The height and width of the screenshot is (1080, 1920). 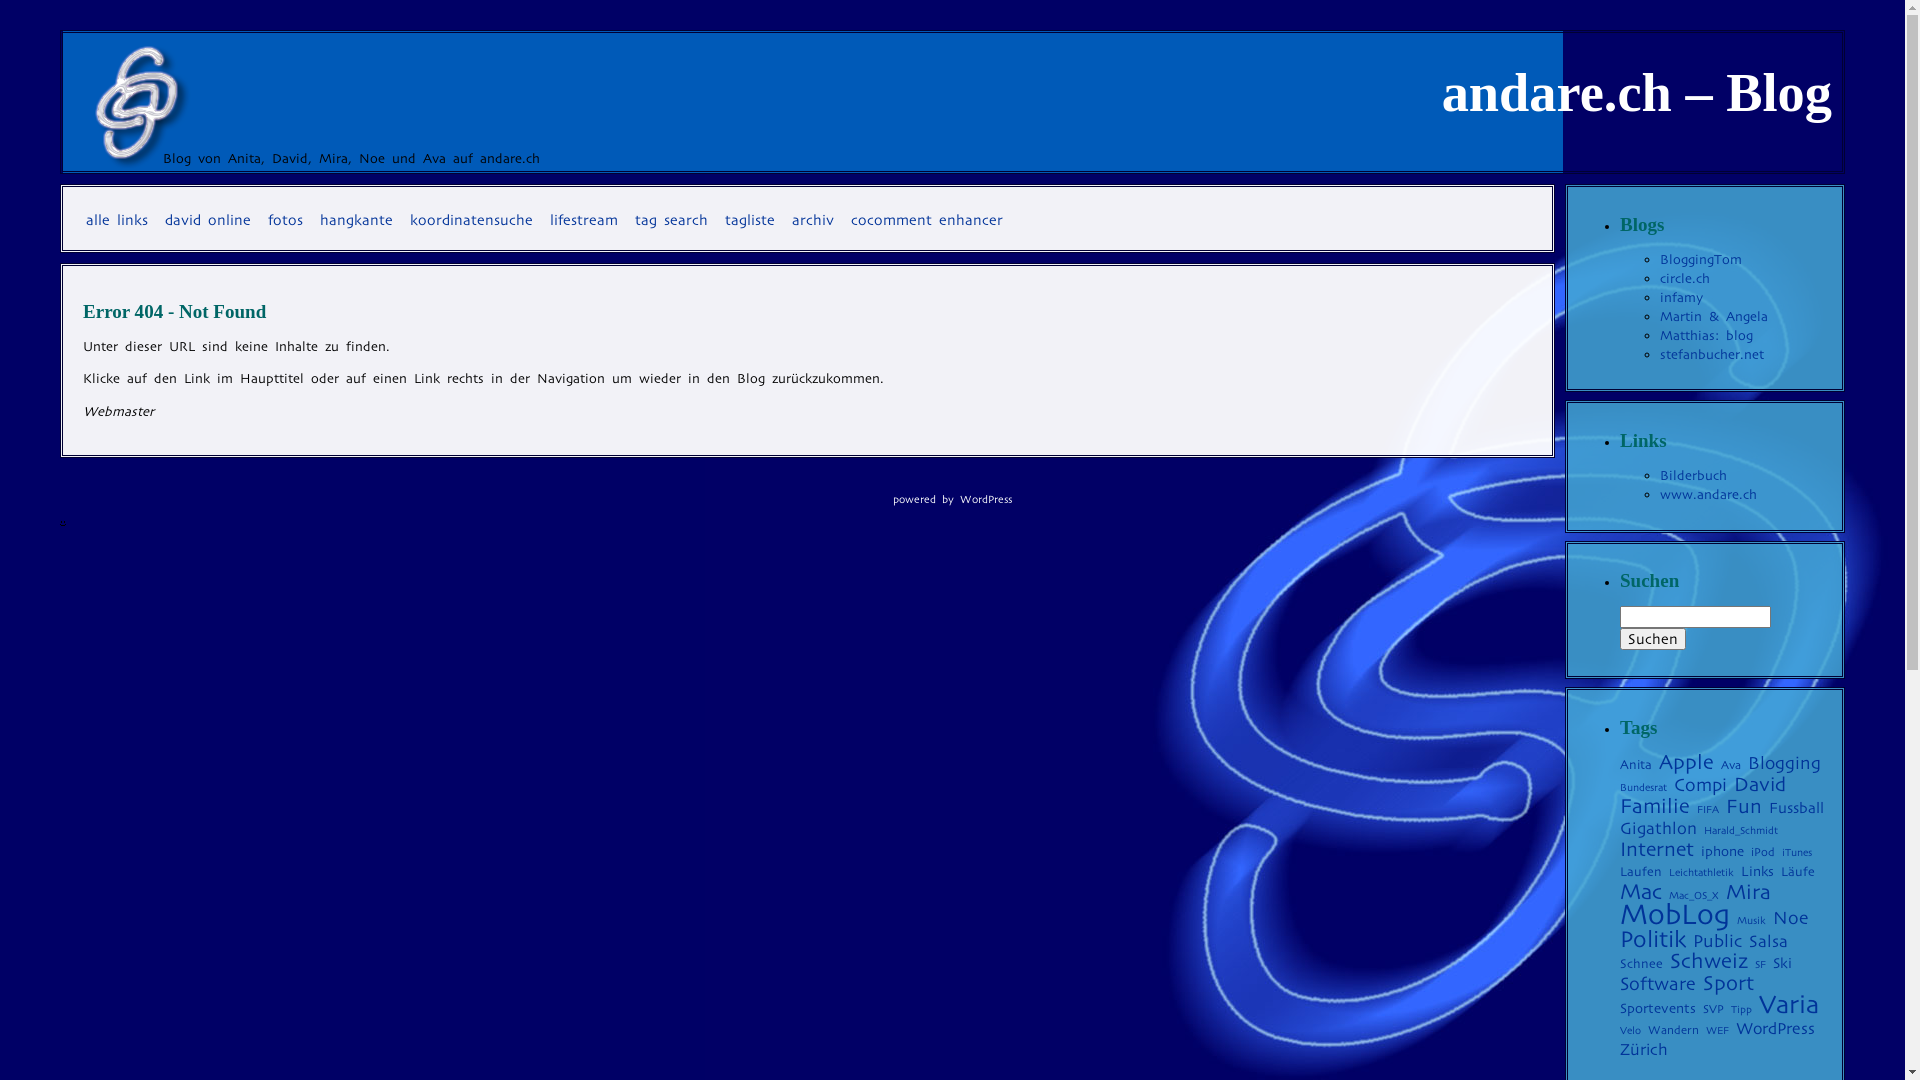 I want to click on Harald_Schmidt, so click(x=1741, y=830).